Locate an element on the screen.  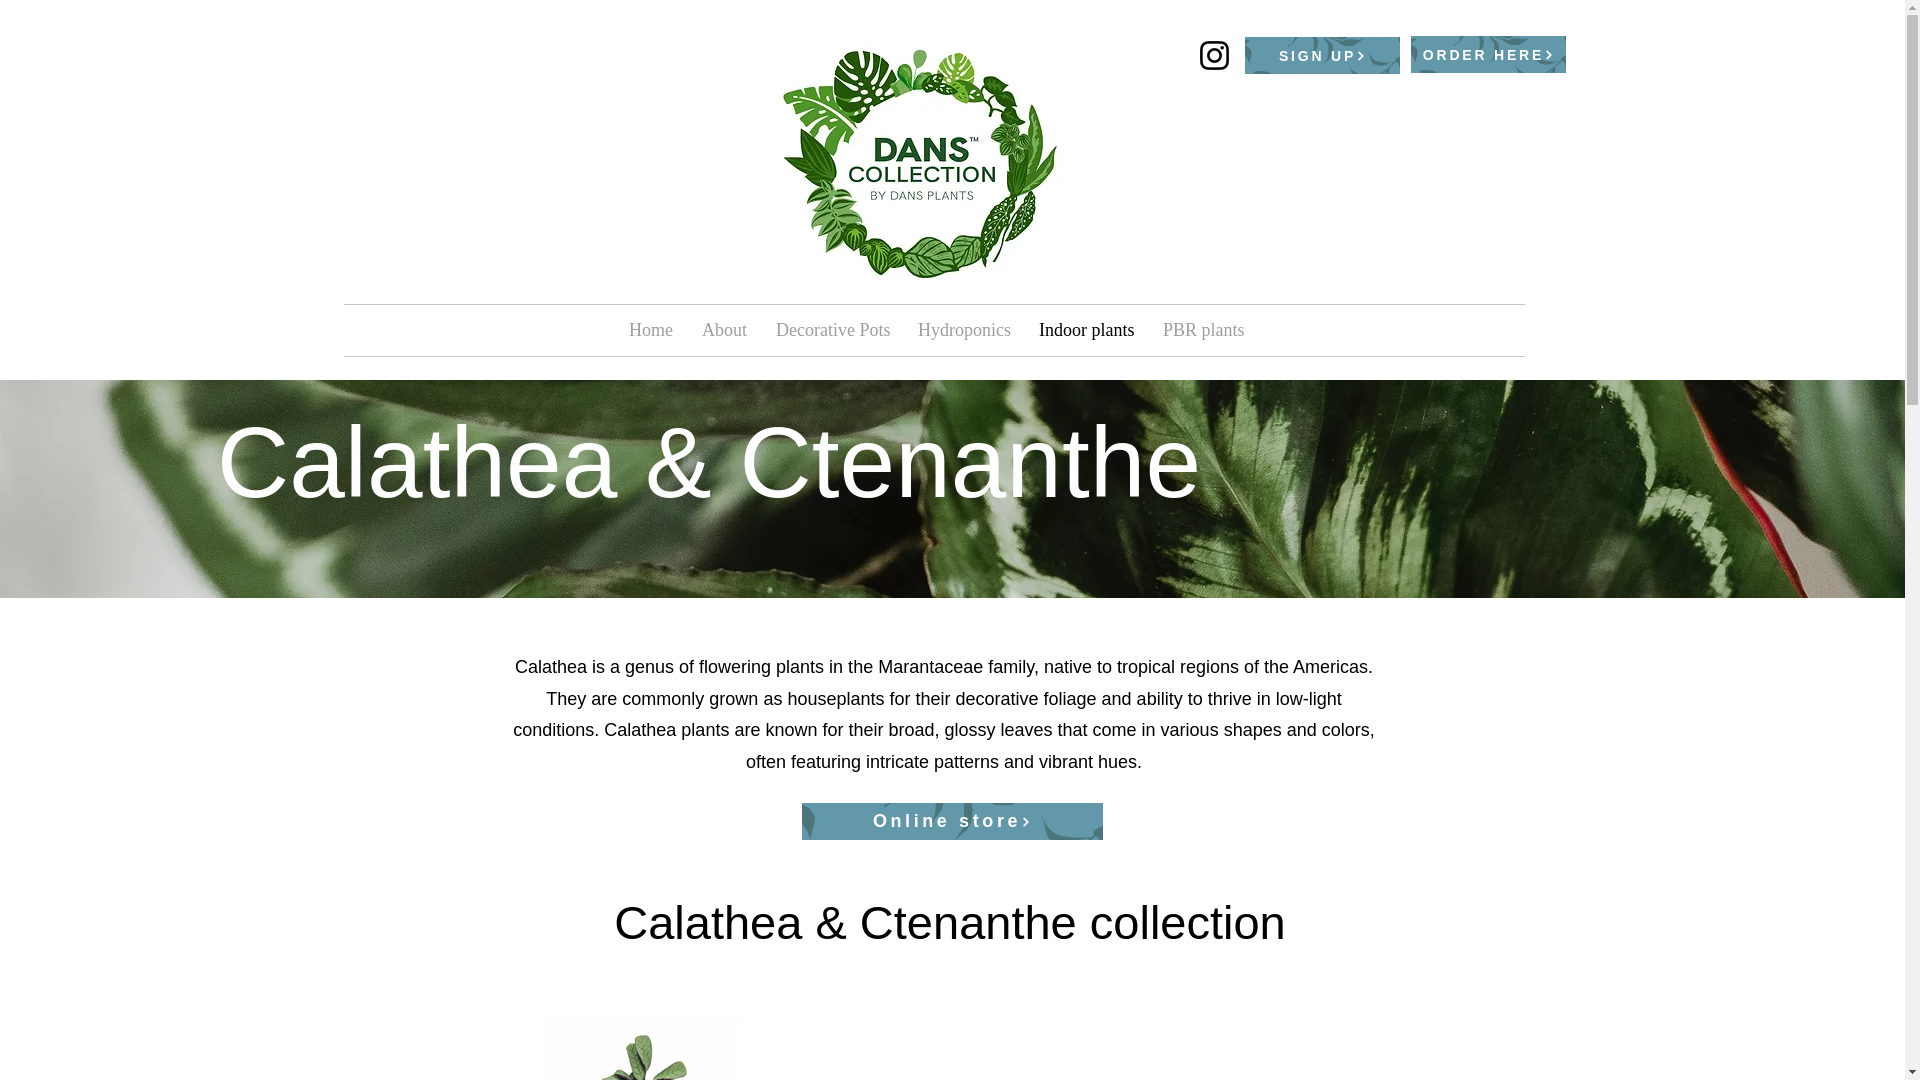
About is located at coordinates (724, 330).